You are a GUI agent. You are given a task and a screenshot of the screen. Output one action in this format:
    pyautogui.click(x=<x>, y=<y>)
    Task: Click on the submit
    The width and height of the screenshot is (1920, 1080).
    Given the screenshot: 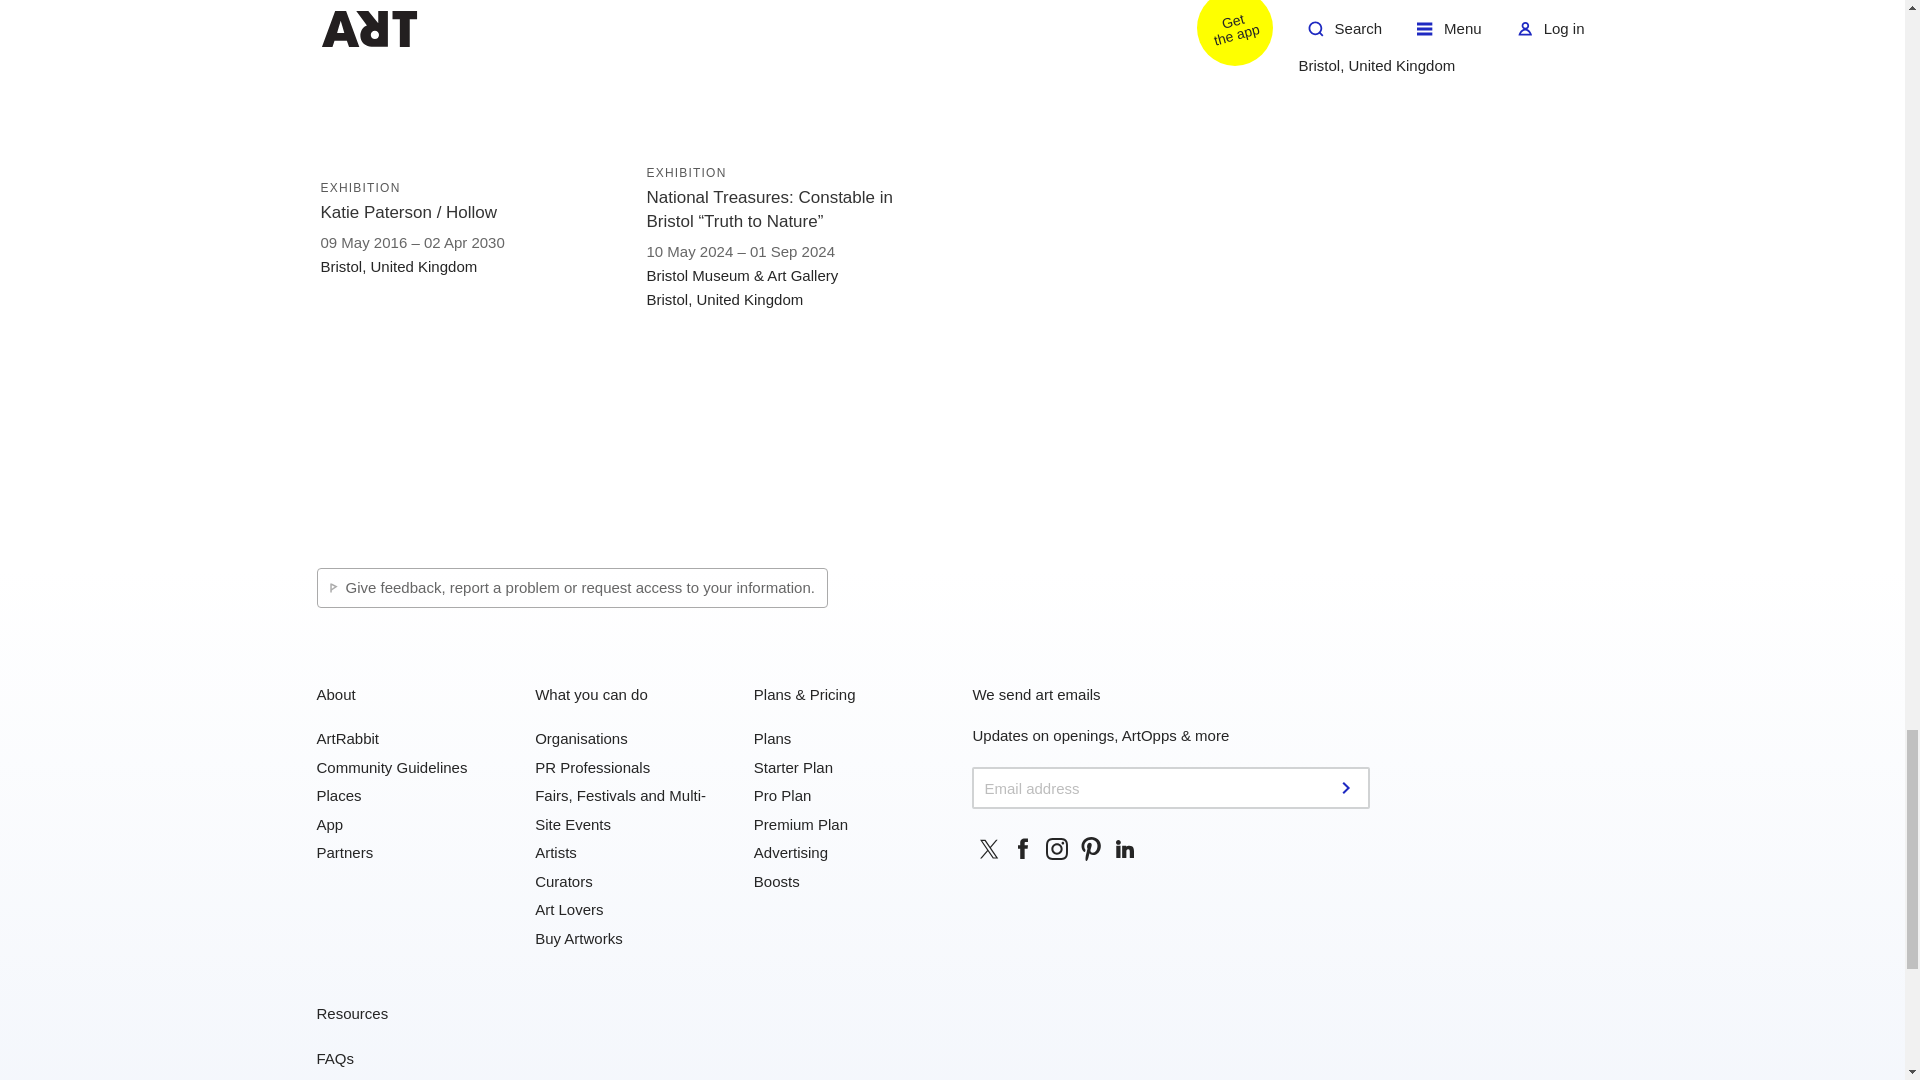 What is the action you would take?
    pyautogui.click(x=1348, y=787)
    